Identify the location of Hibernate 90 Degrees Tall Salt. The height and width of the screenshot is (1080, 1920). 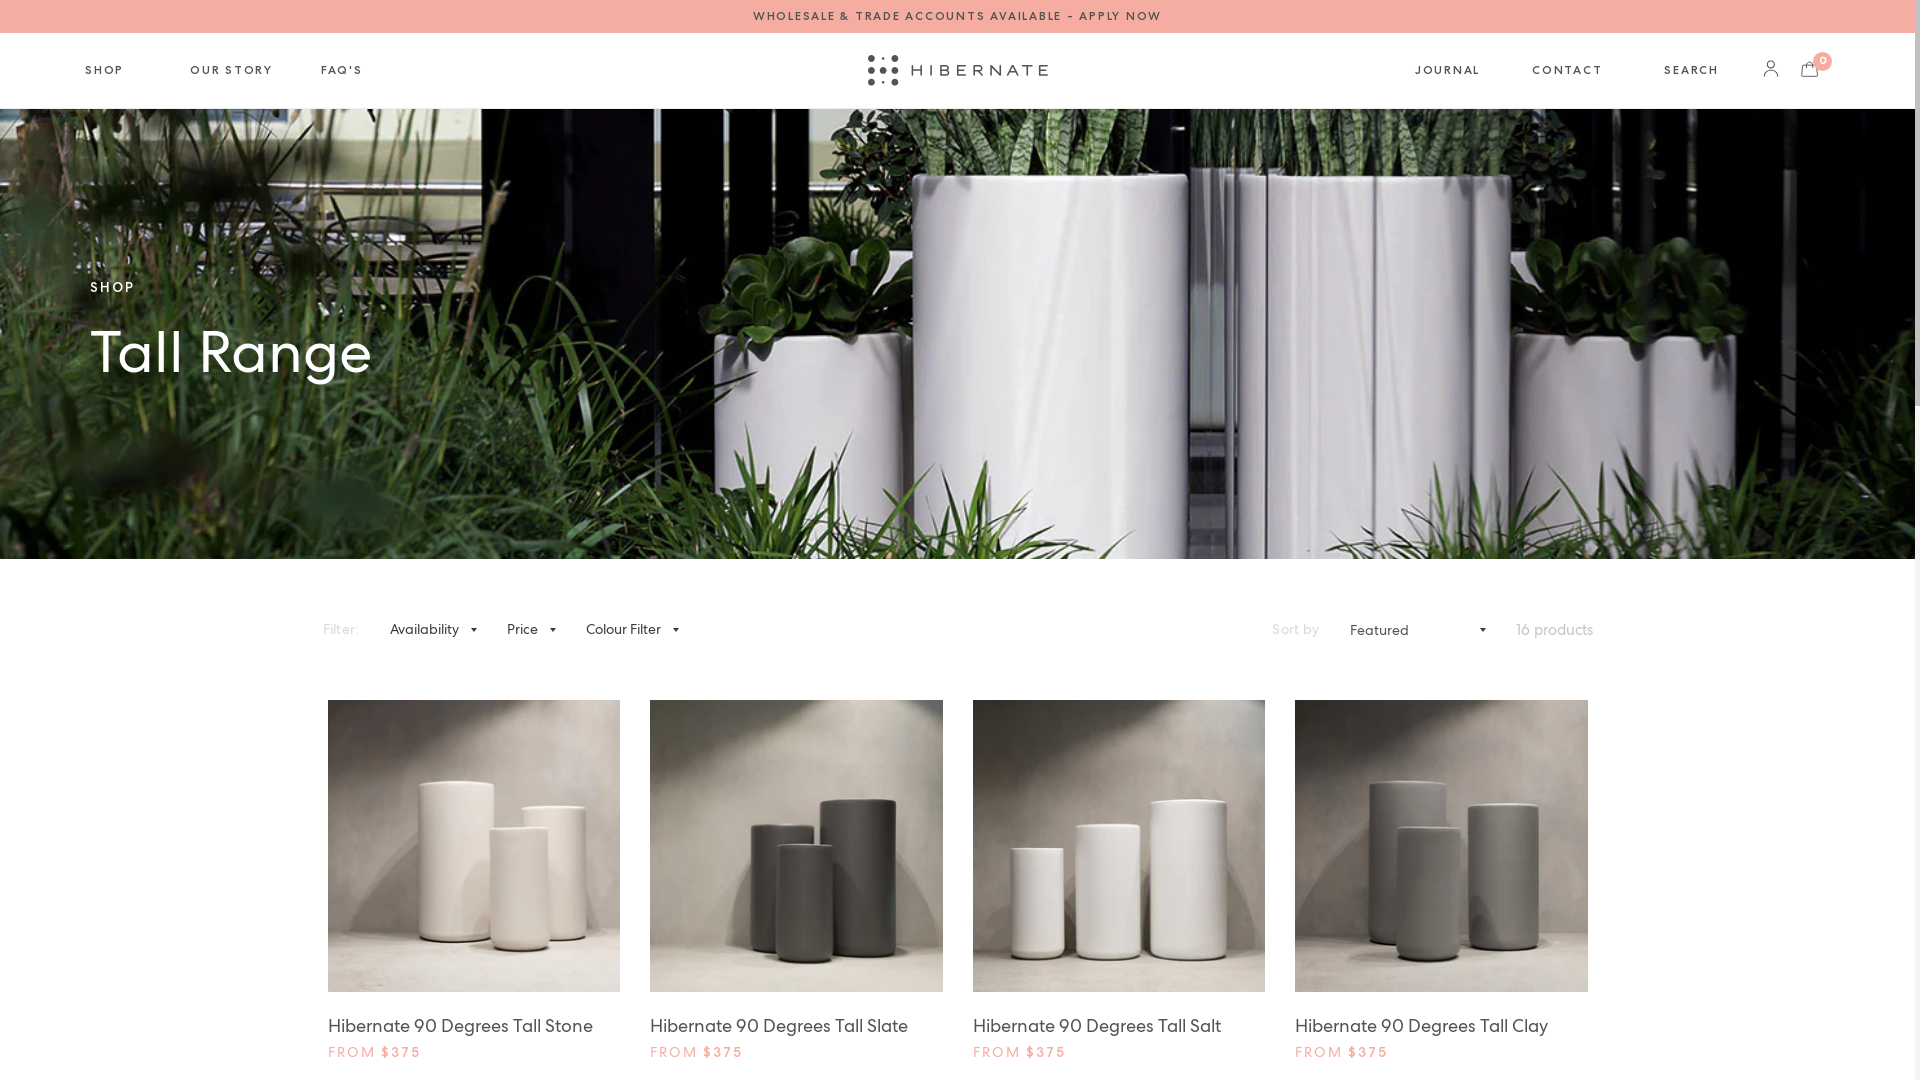
(1118, 1026).